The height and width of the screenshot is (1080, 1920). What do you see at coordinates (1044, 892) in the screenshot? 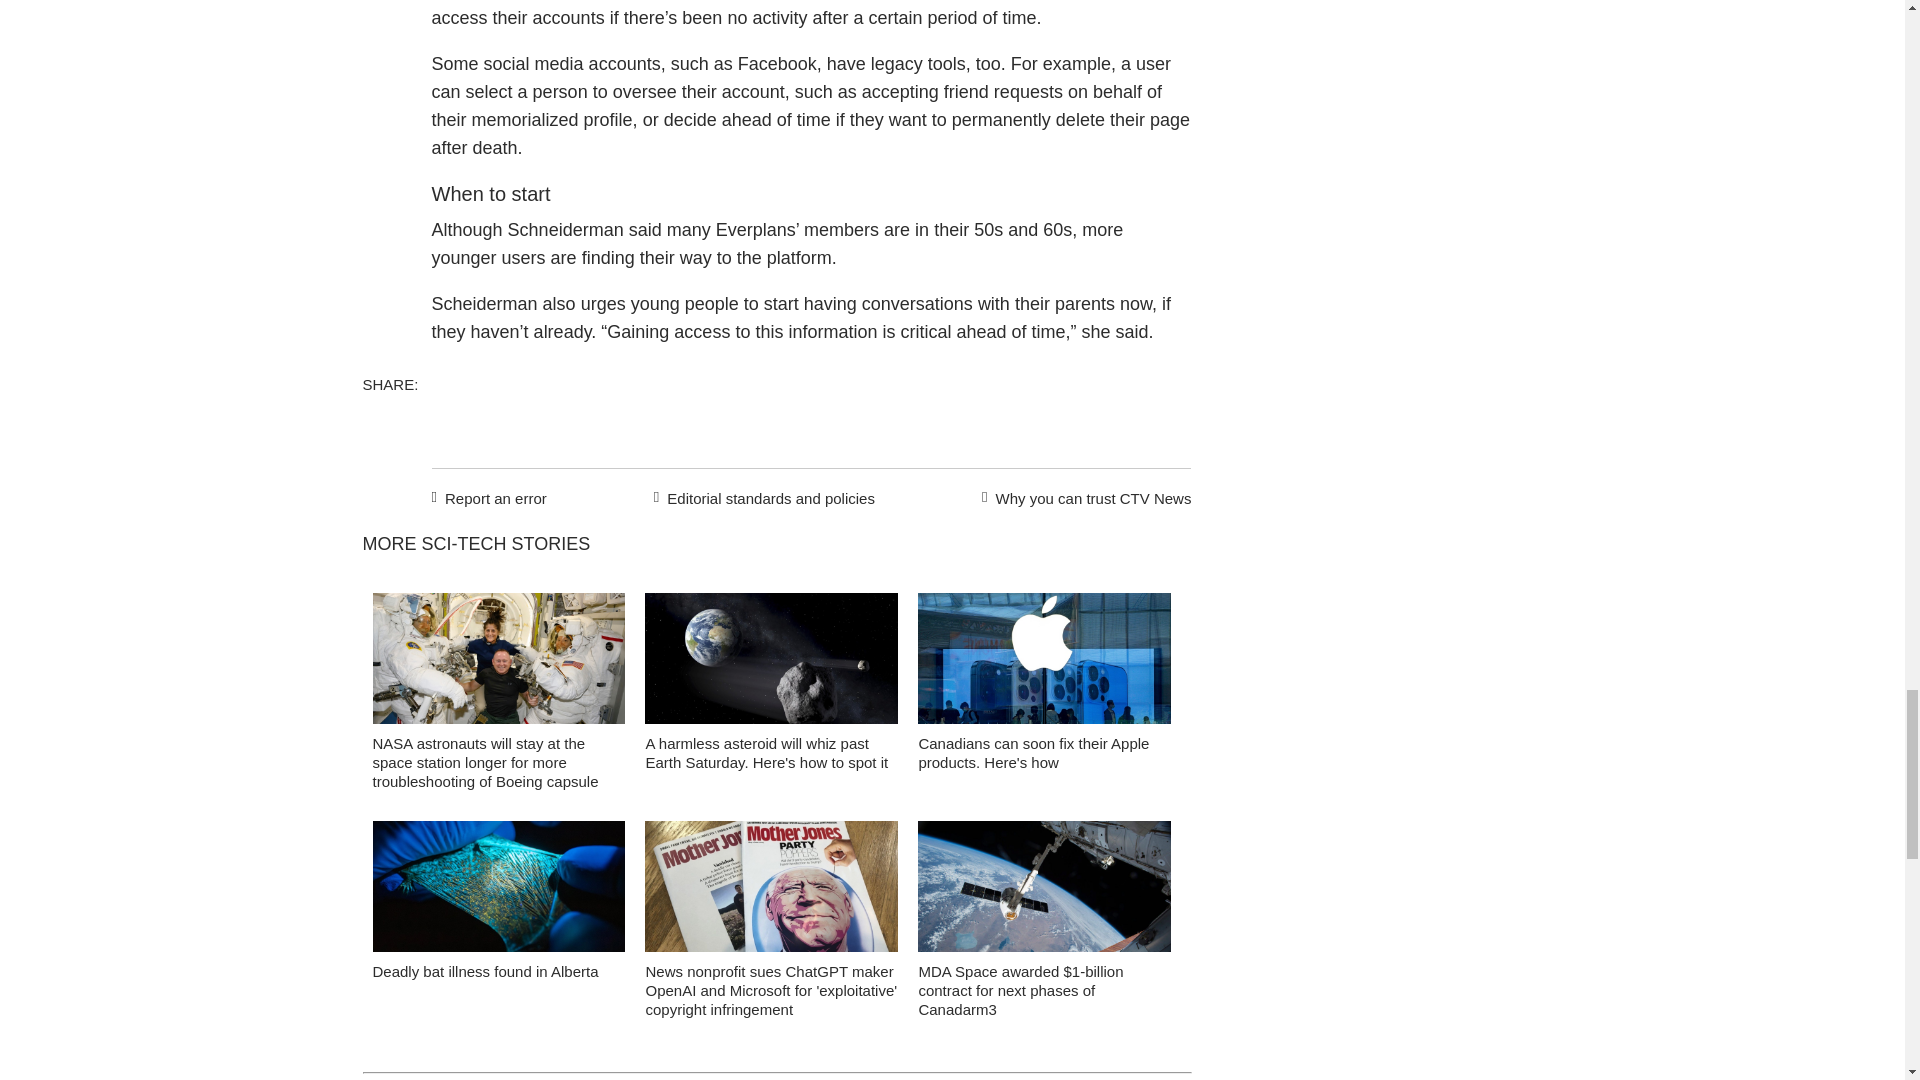
I see `Canadarm3 contract awarded` at bounding box center [1044, 892].